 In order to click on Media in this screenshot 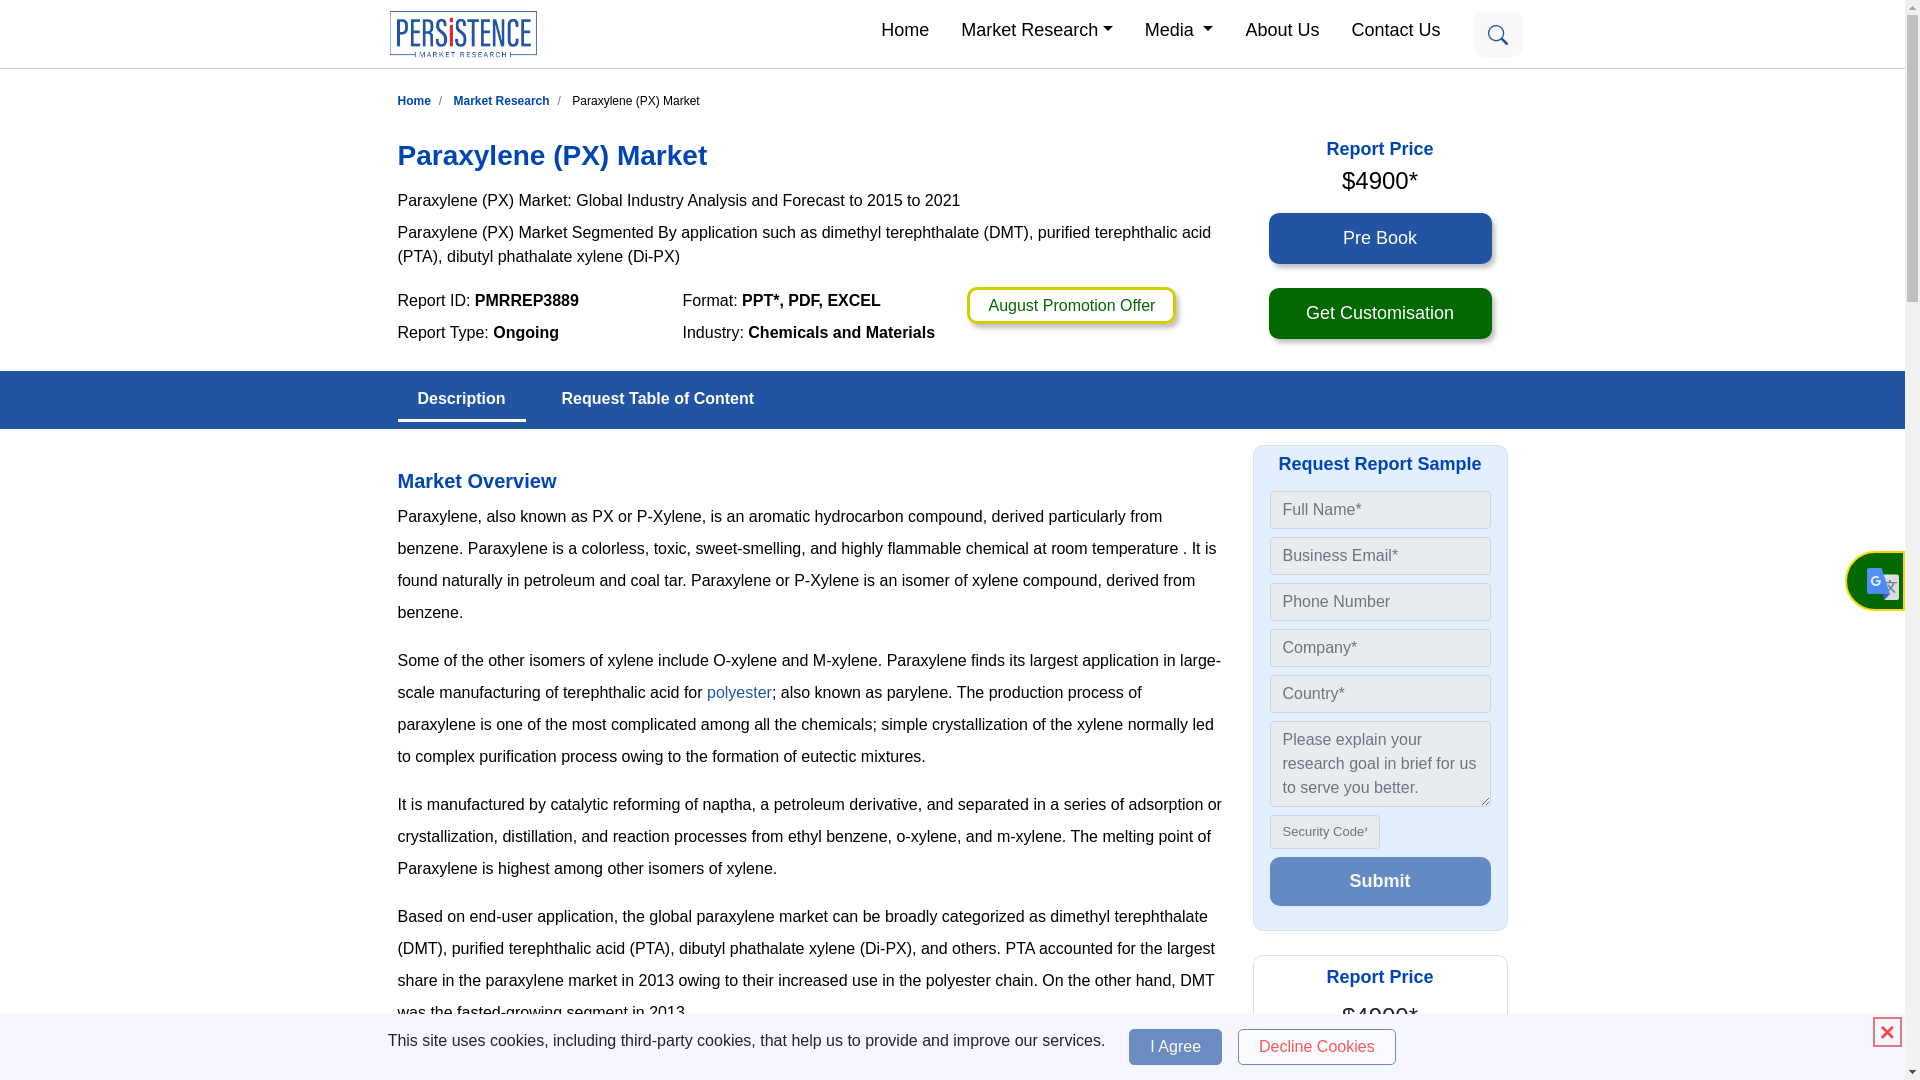, I will do `click(1179, 28)`.